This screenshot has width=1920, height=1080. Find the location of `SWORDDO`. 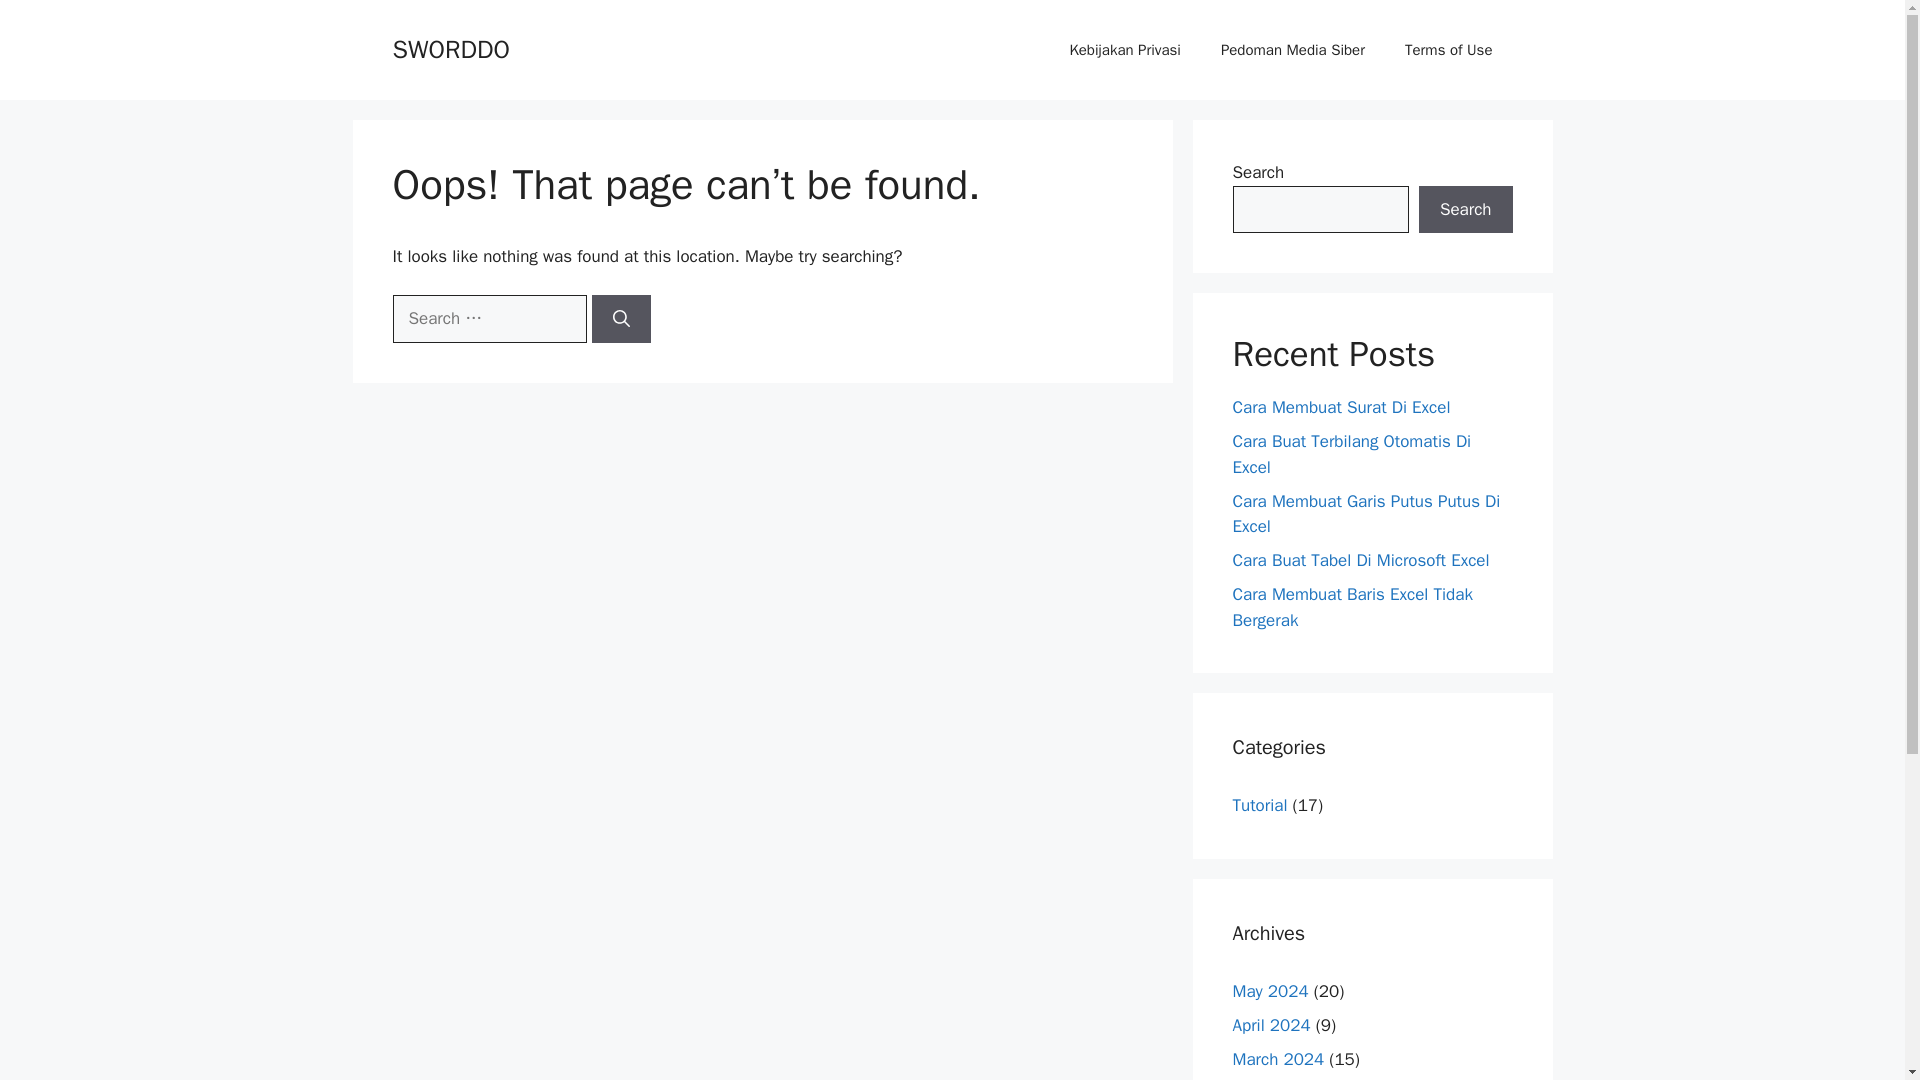

SWORDDO is located at coordinates (450, 48).